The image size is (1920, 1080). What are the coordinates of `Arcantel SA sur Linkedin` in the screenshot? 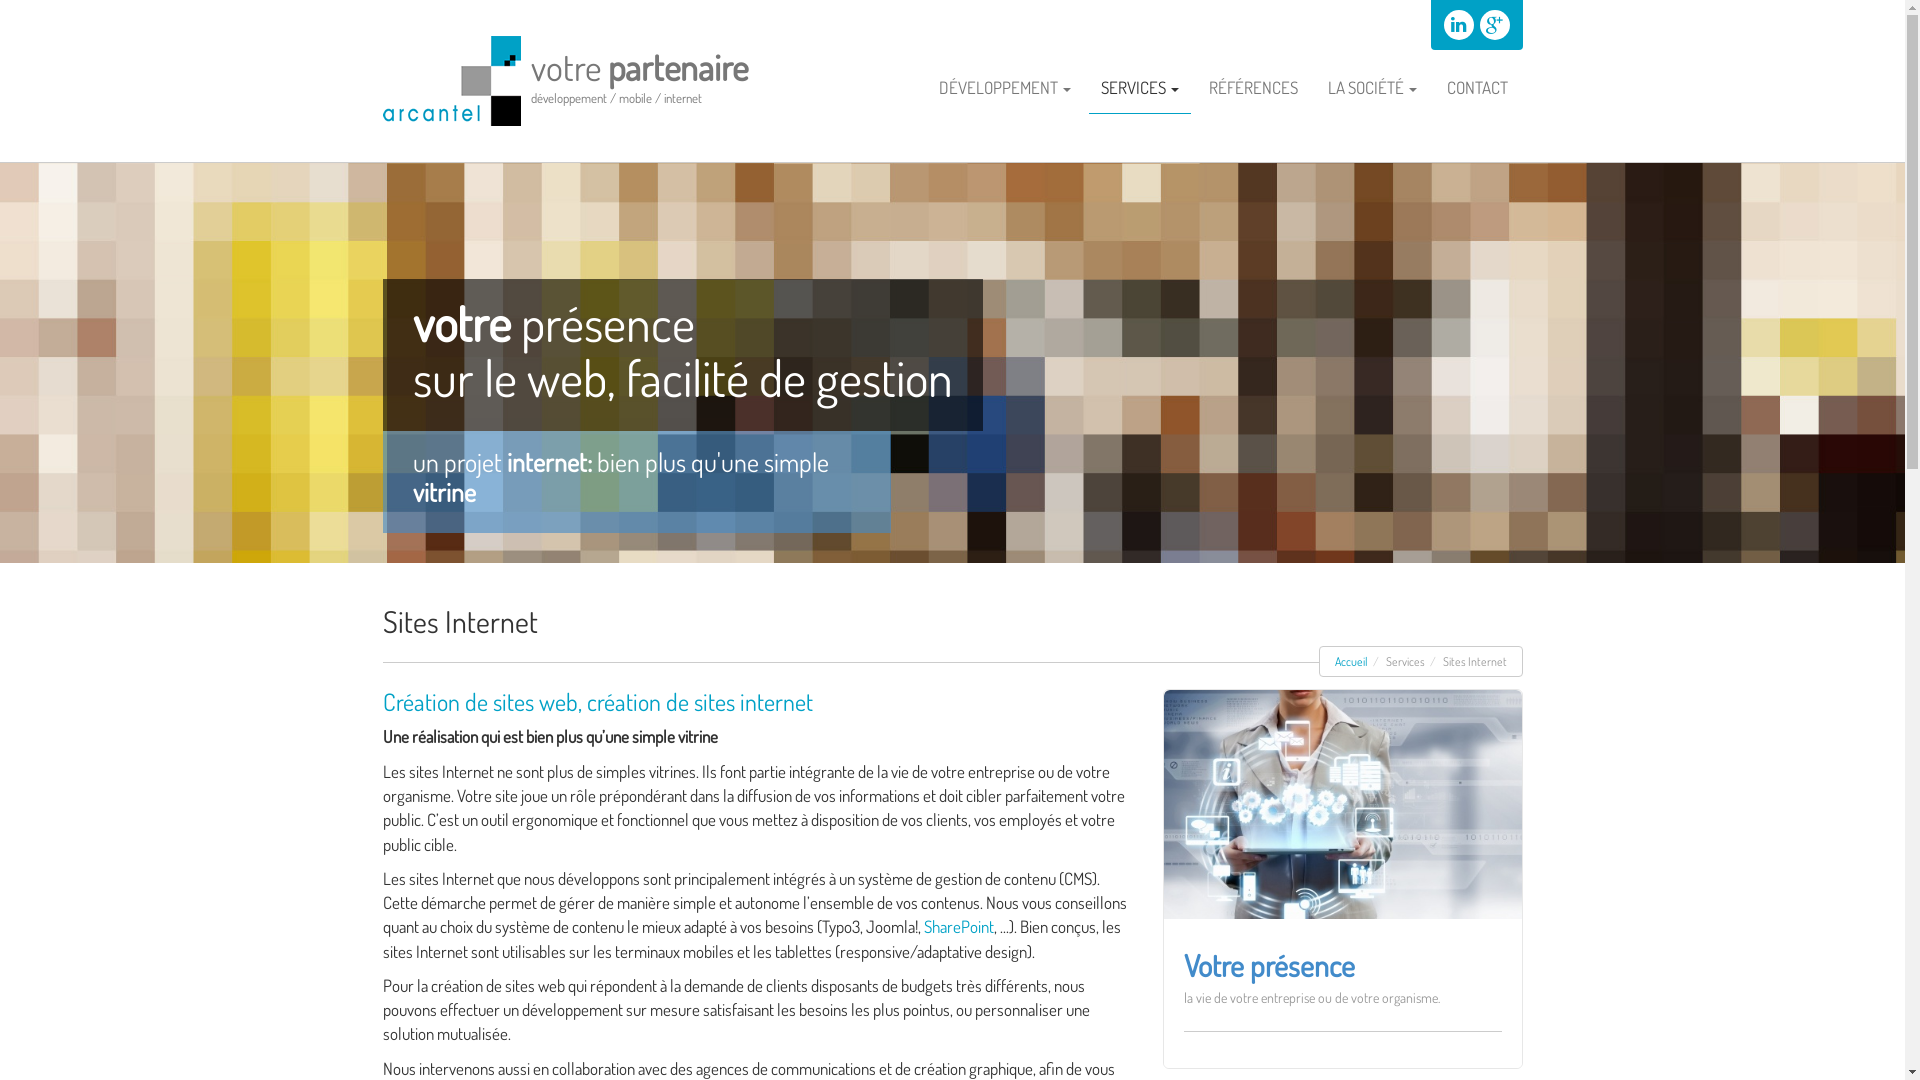 It's located at (1459, 25).